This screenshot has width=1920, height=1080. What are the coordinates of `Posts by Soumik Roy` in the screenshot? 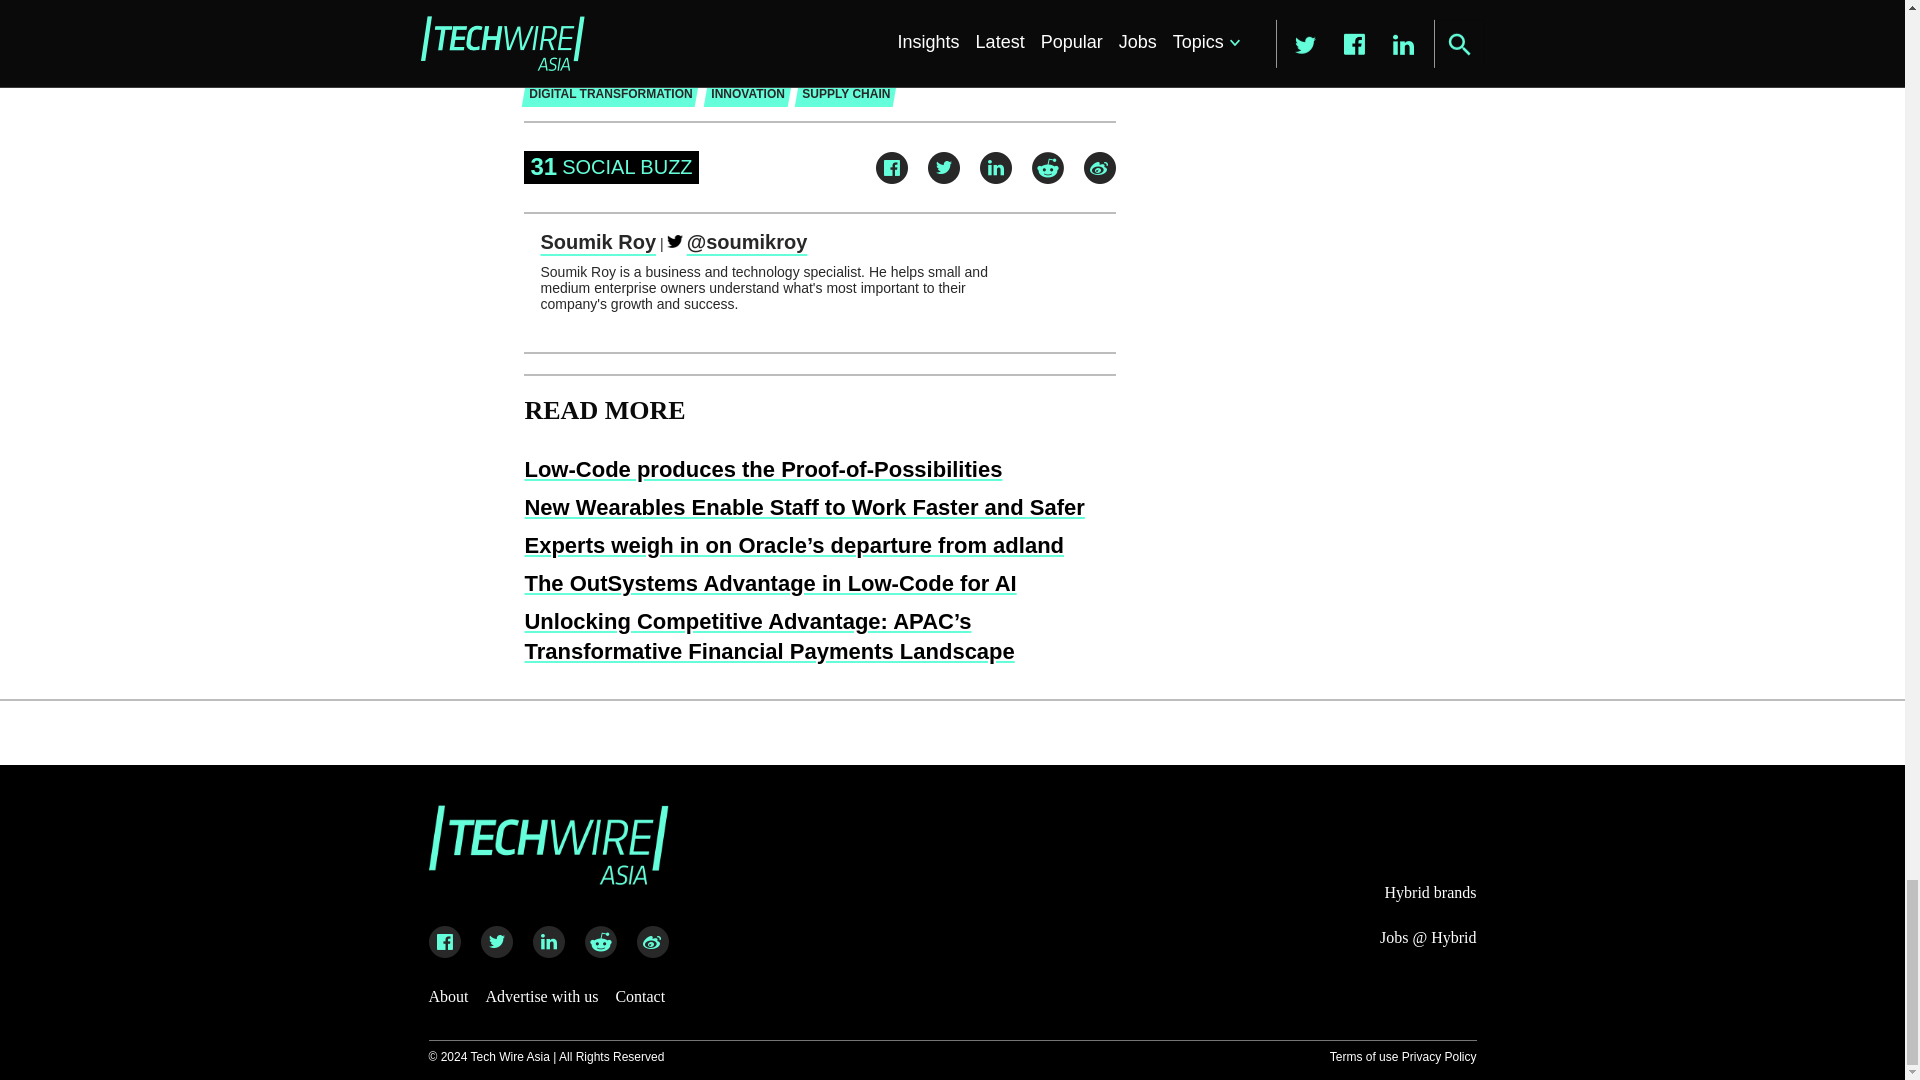 It's located at (598, 242).